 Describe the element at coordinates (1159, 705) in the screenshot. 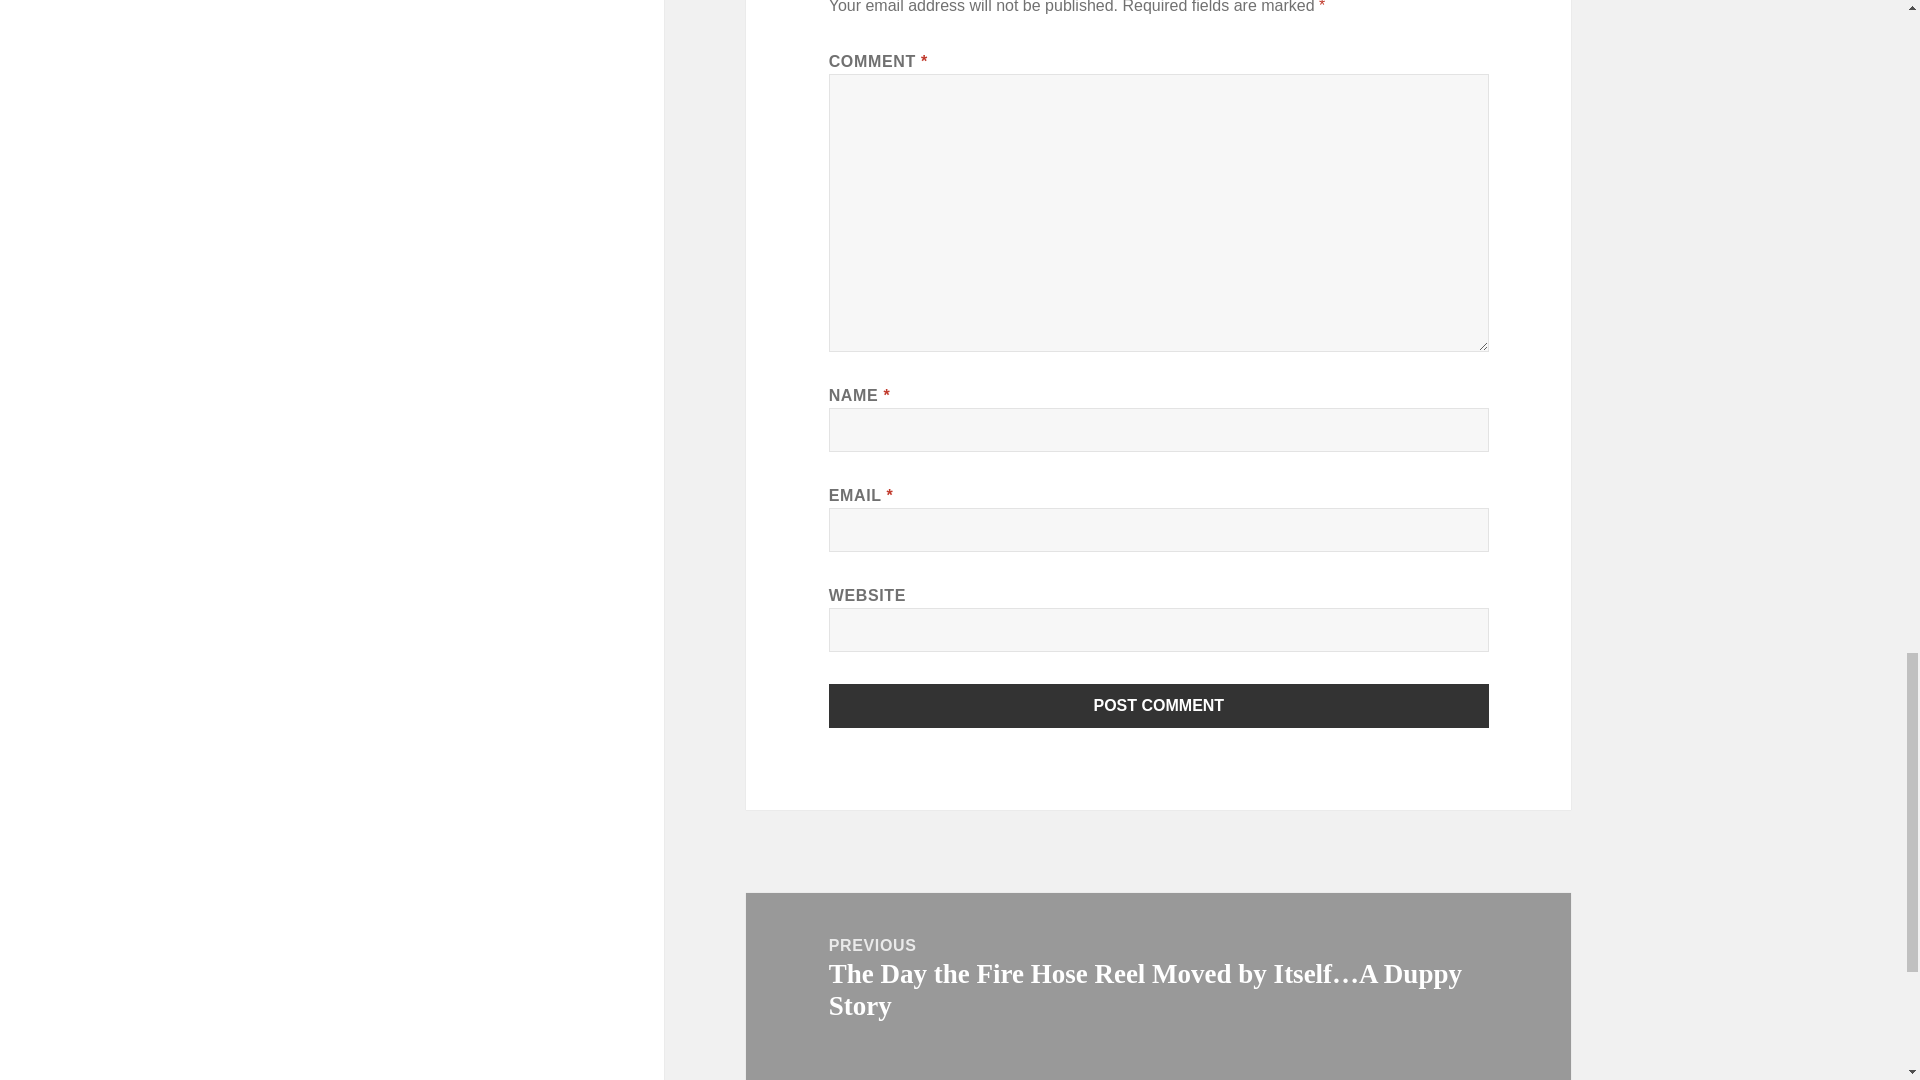

I see `Post Comment` at that location.